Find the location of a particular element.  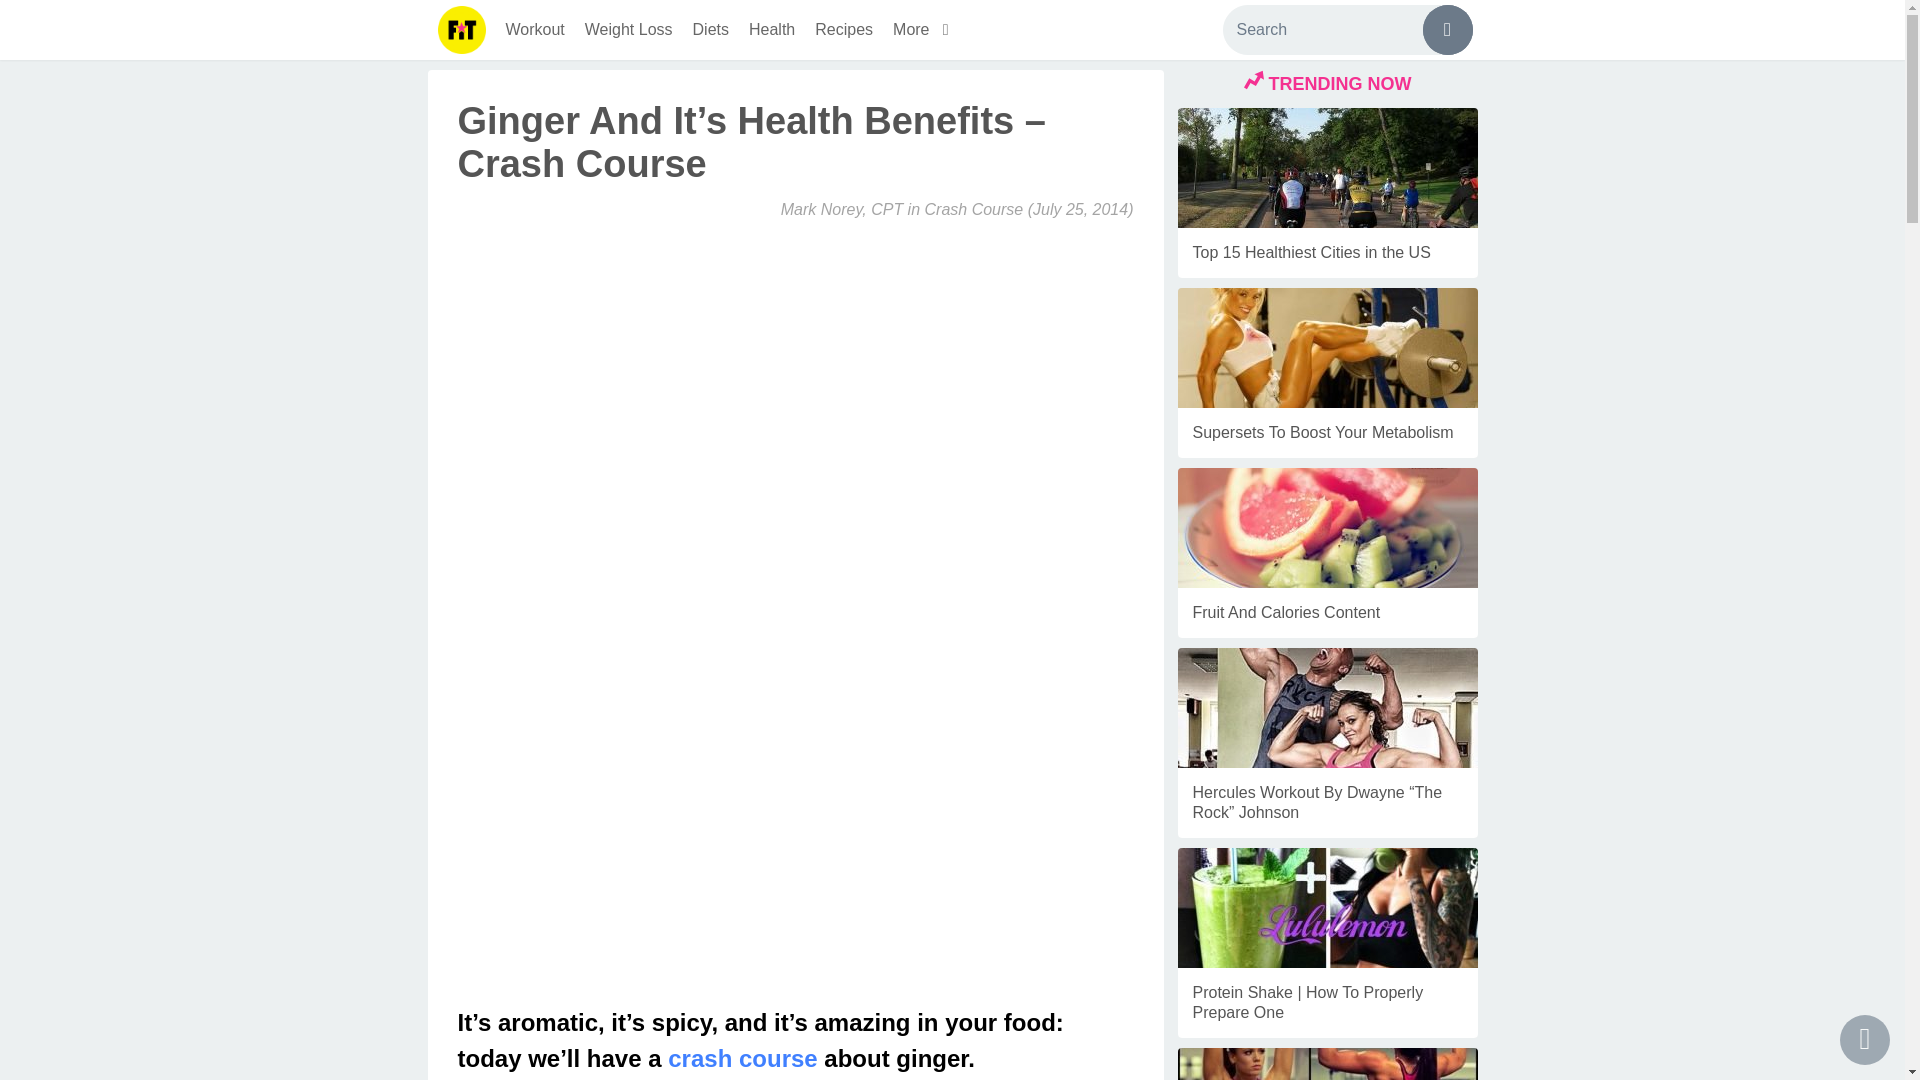

Mark Norey, CPT is located at coordinates (842, 209).